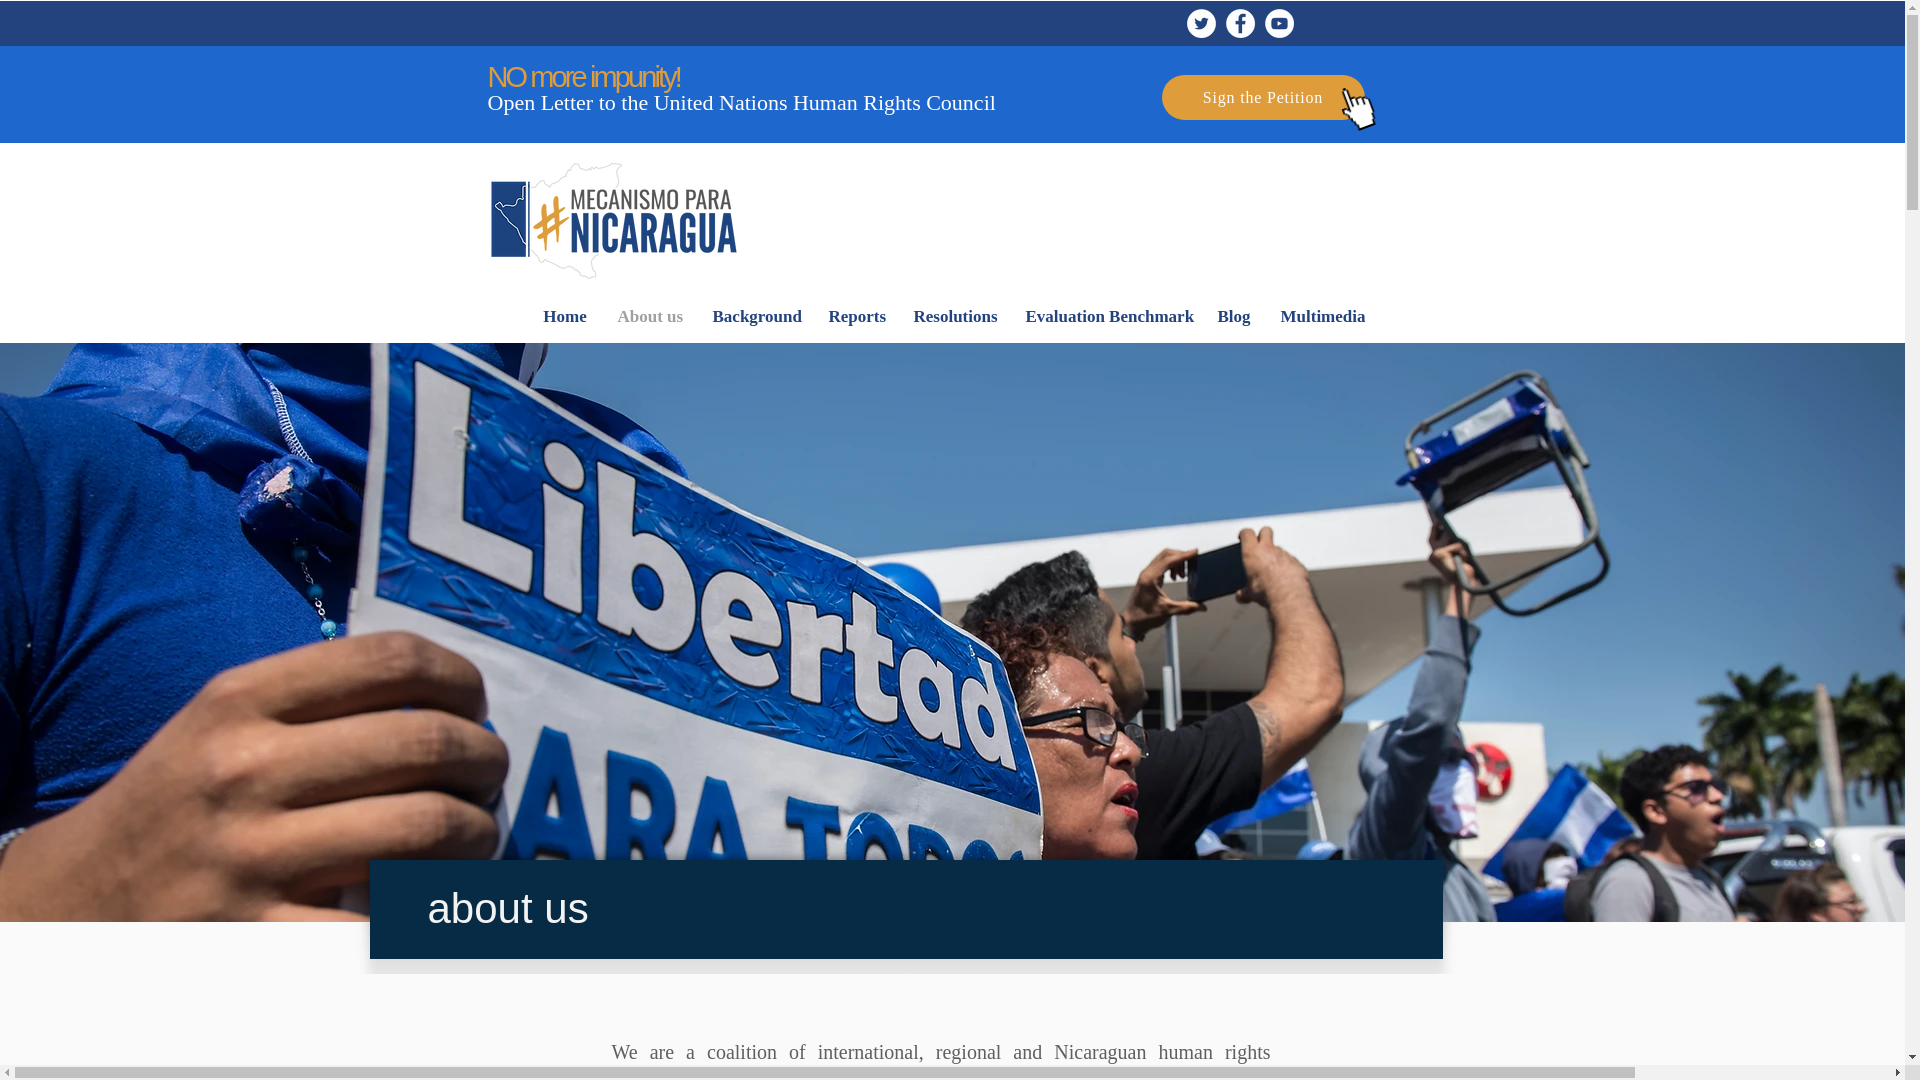  Describe the element at coordinates (1322, 316) in the screenshot. I see `Multimedia` at that location.